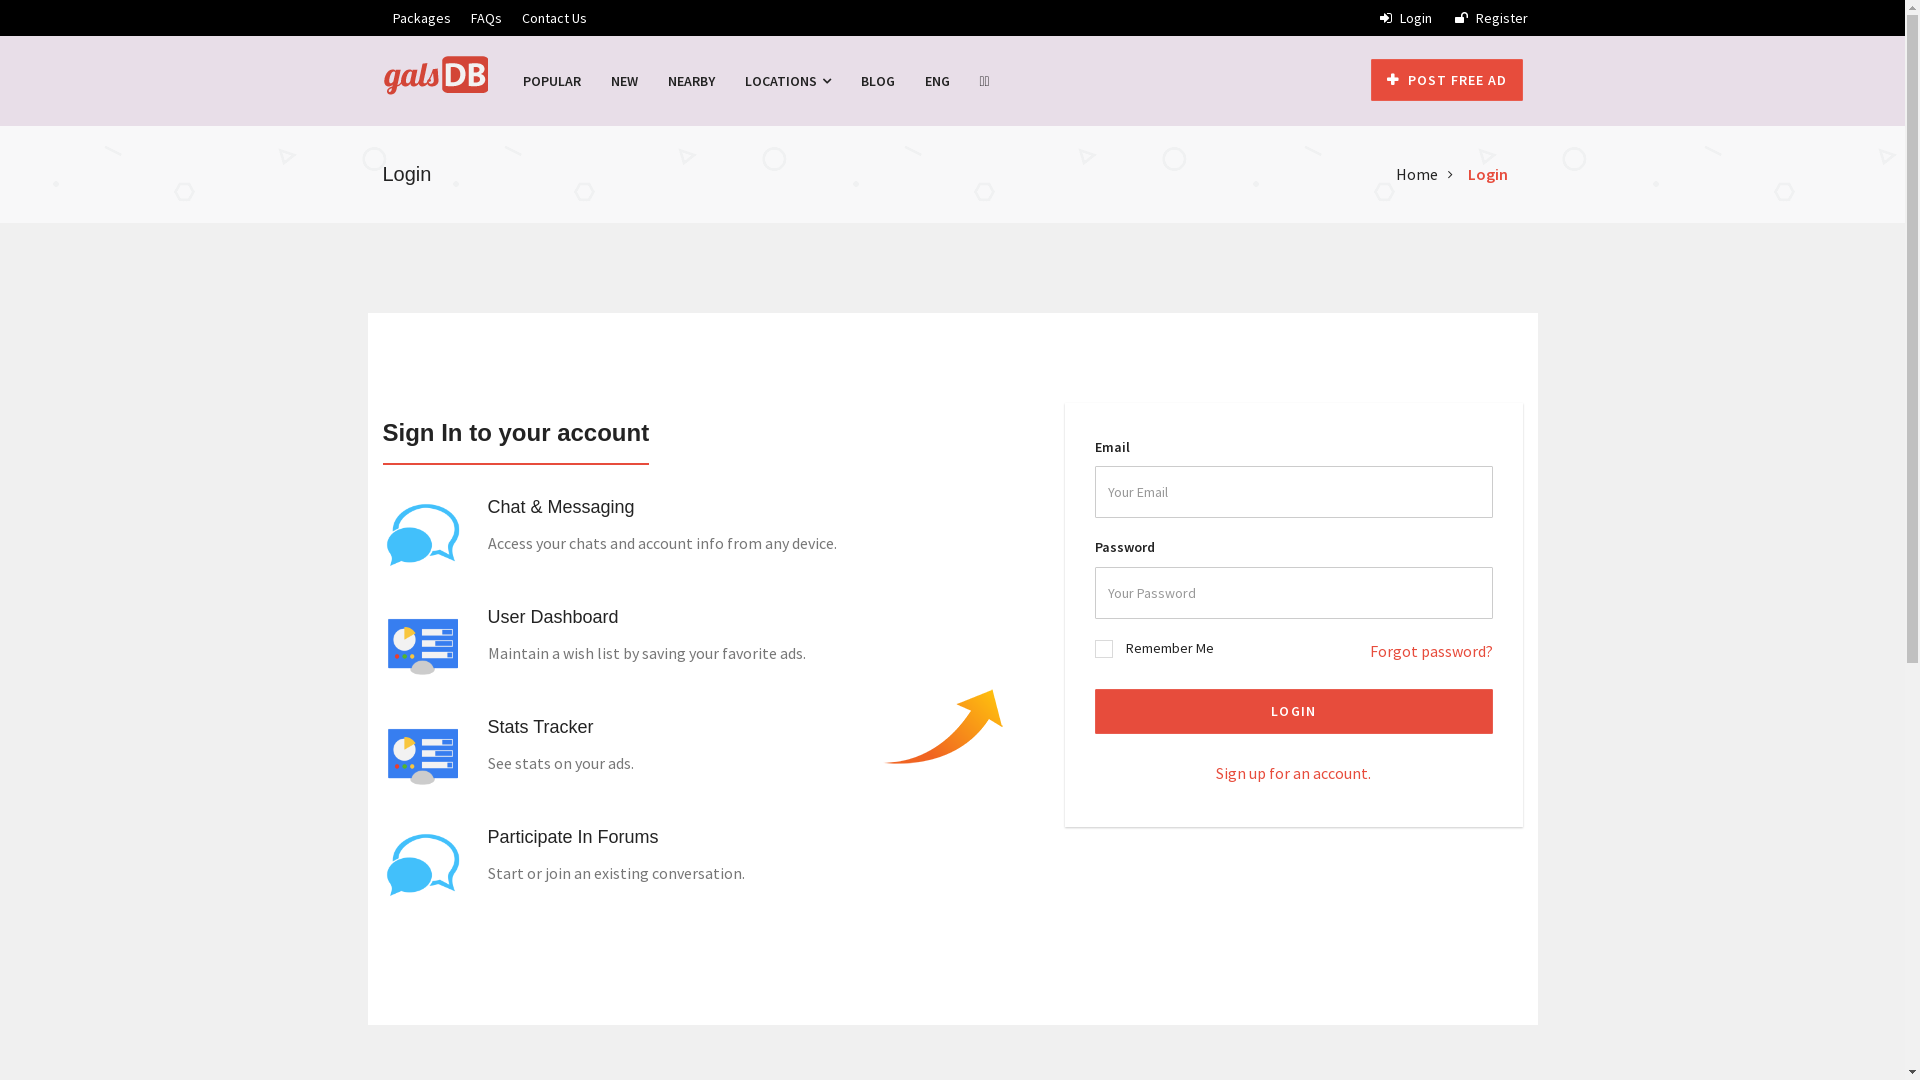 This screenshot has height=1080, width=1920. Describe the element at coordinates (554, 622) in the screenshot. I see `User Dashboard` at that location.